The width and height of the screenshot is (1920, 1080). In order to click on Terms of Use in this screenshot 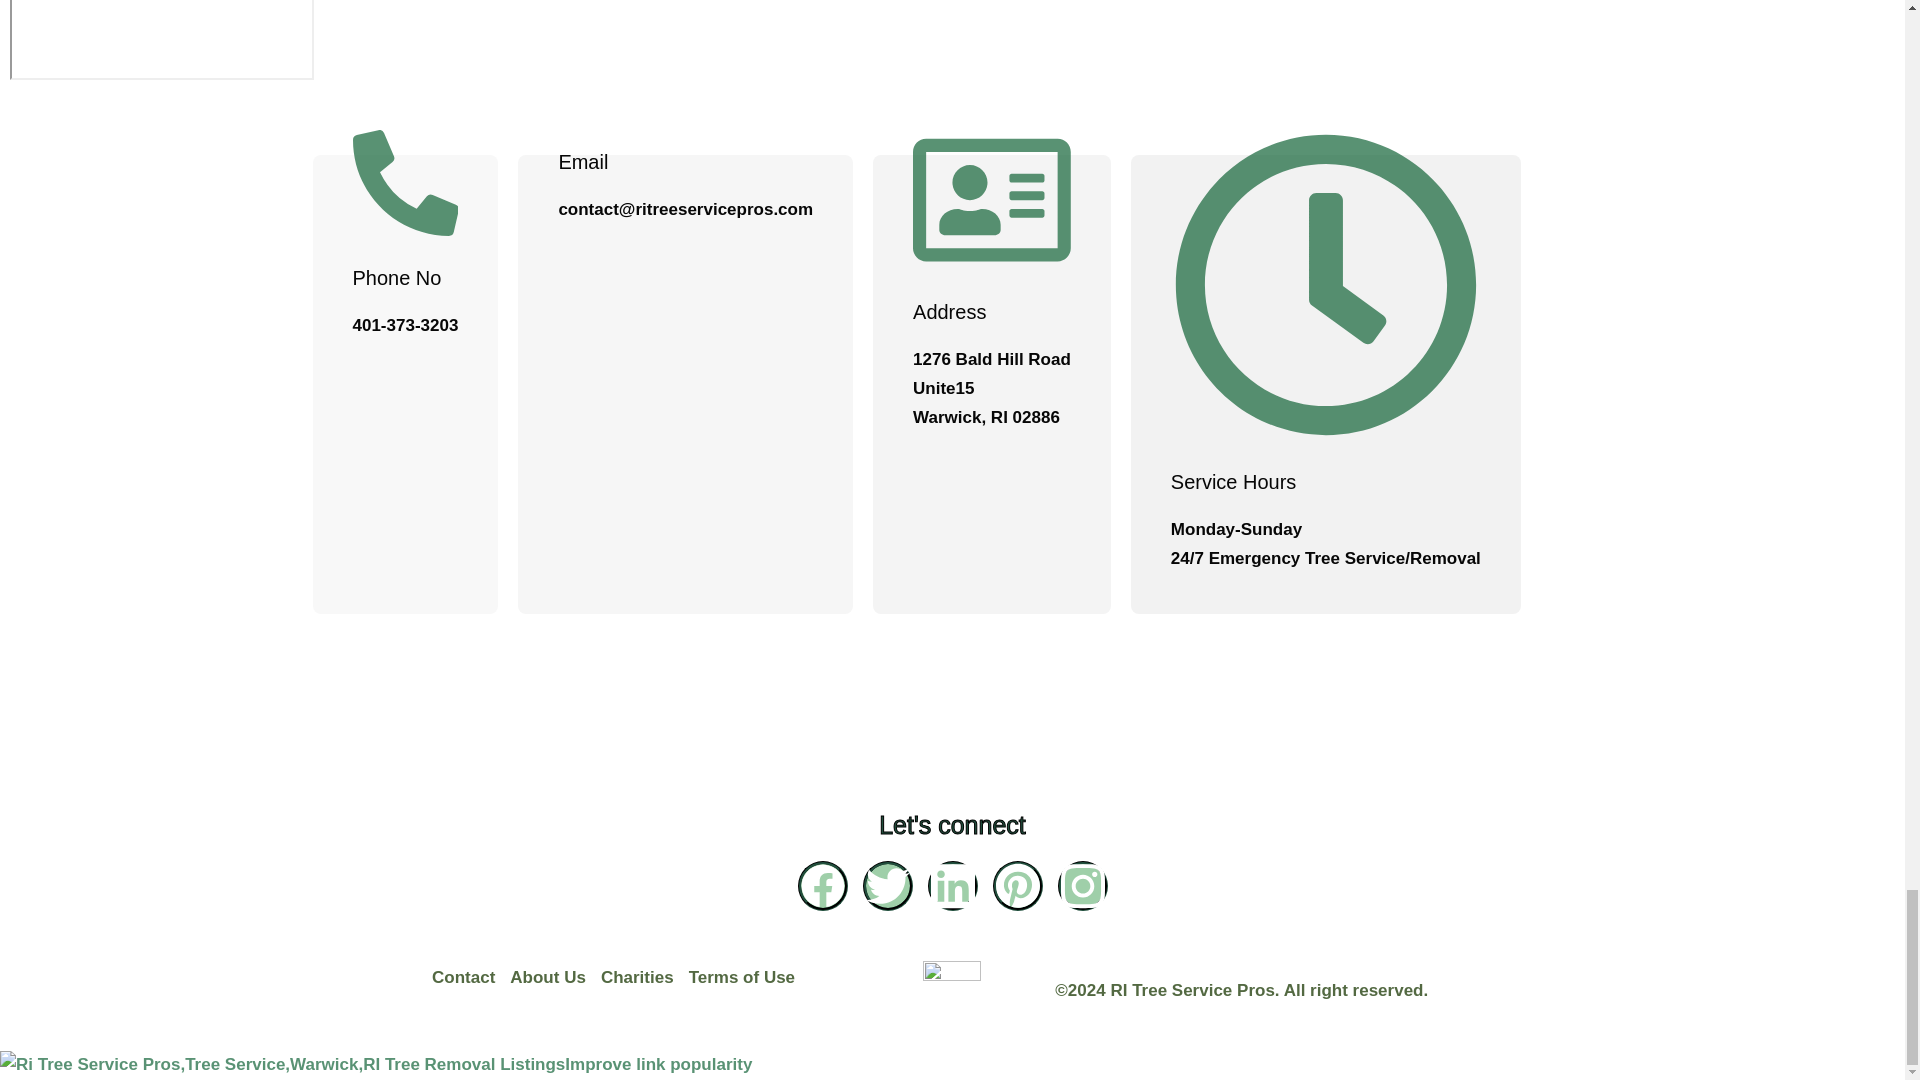, I will do `click(750, 978)`.